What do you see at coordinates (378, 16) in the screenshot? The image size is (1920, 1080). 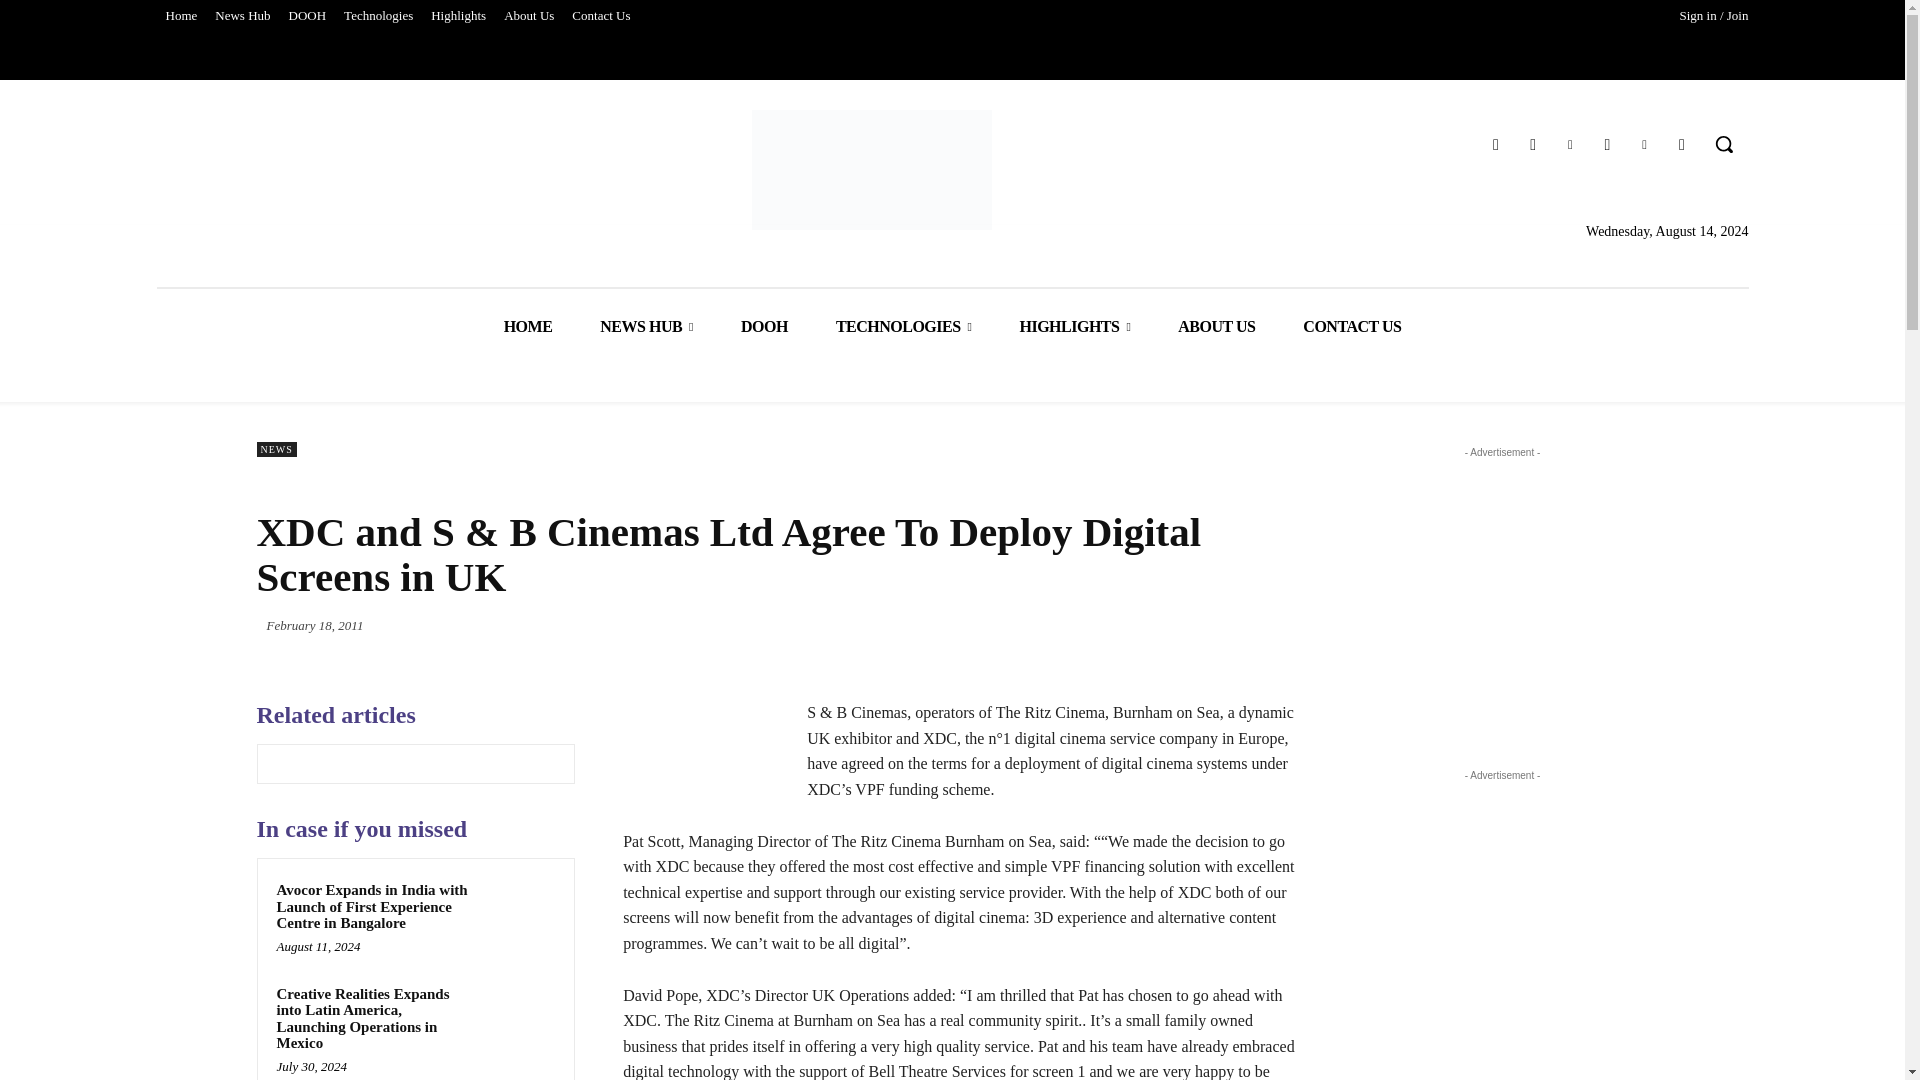 I see `Technologies` at bounding box center [378, 16].